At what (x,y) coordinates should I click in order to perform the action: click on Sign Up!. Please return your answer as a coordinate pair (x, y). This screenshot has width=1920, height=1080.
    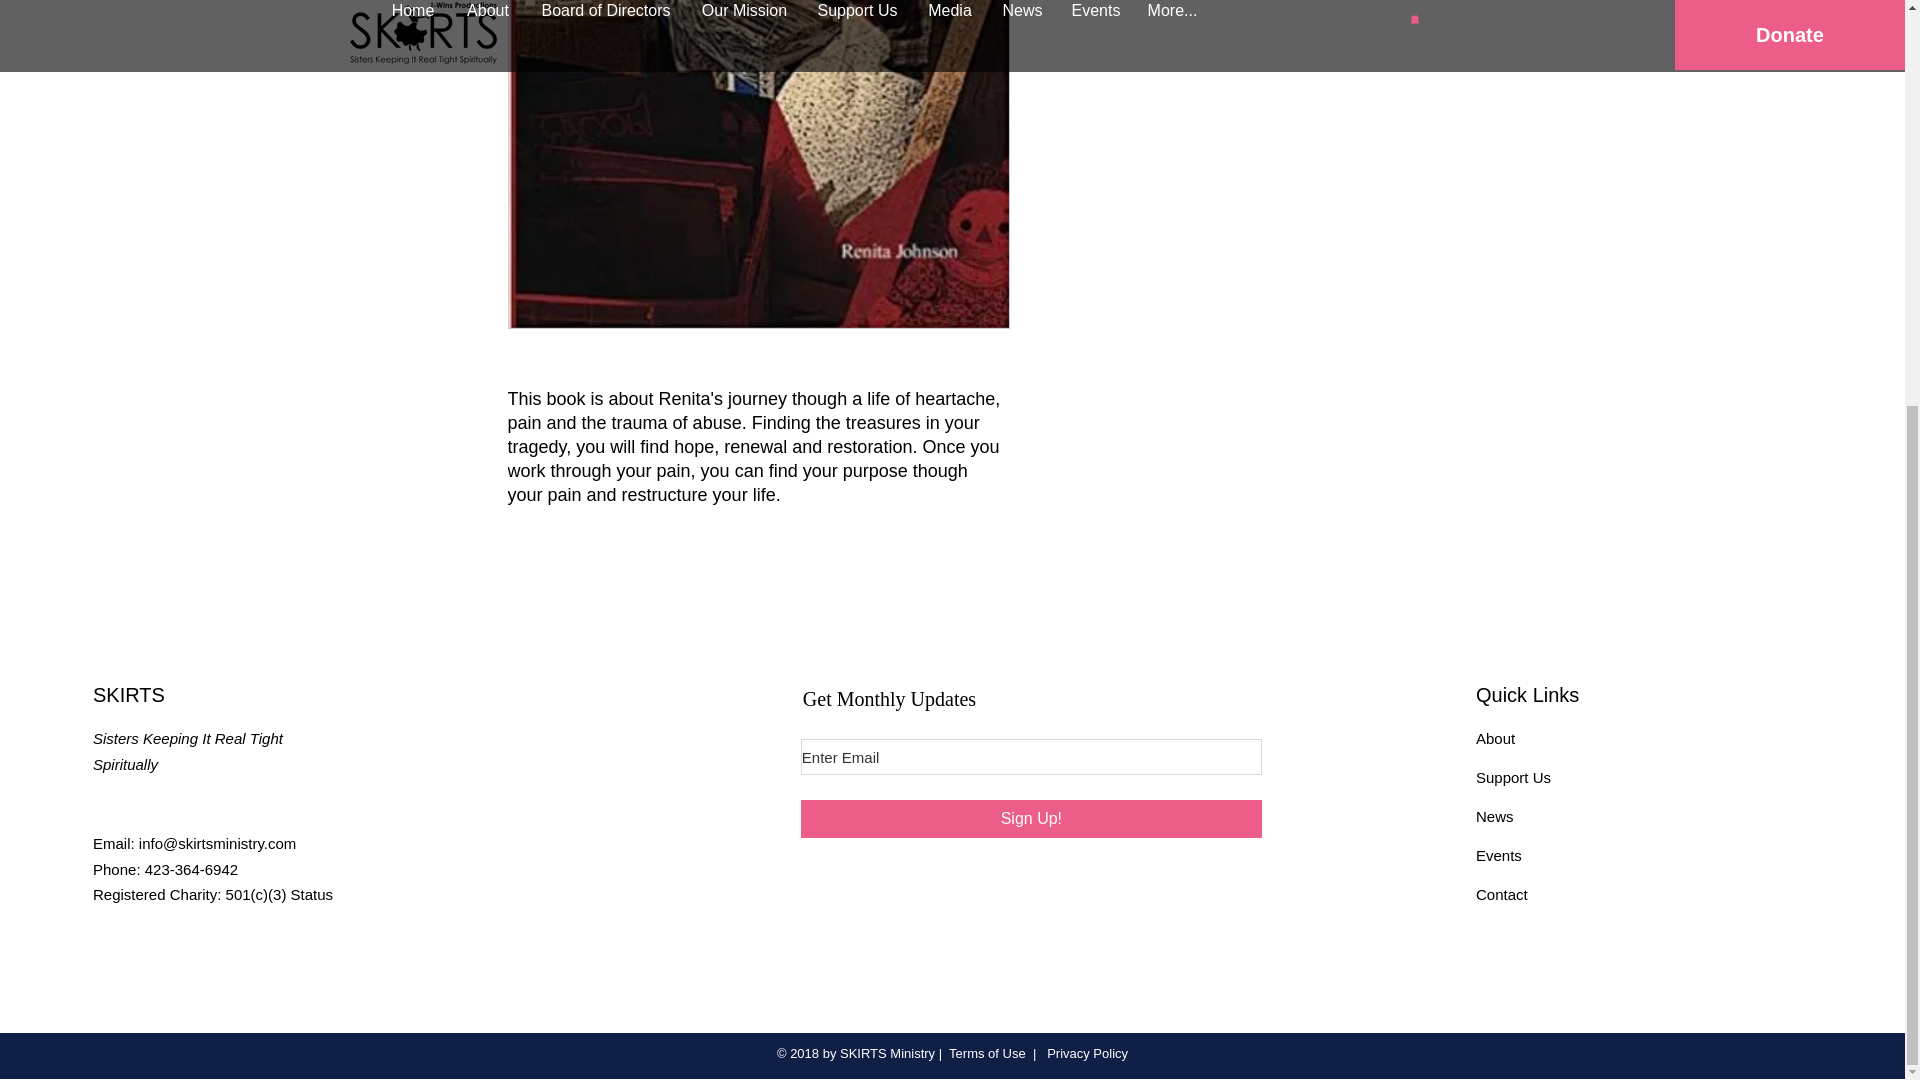
    Looking at the image, I should click on (1030, 819).